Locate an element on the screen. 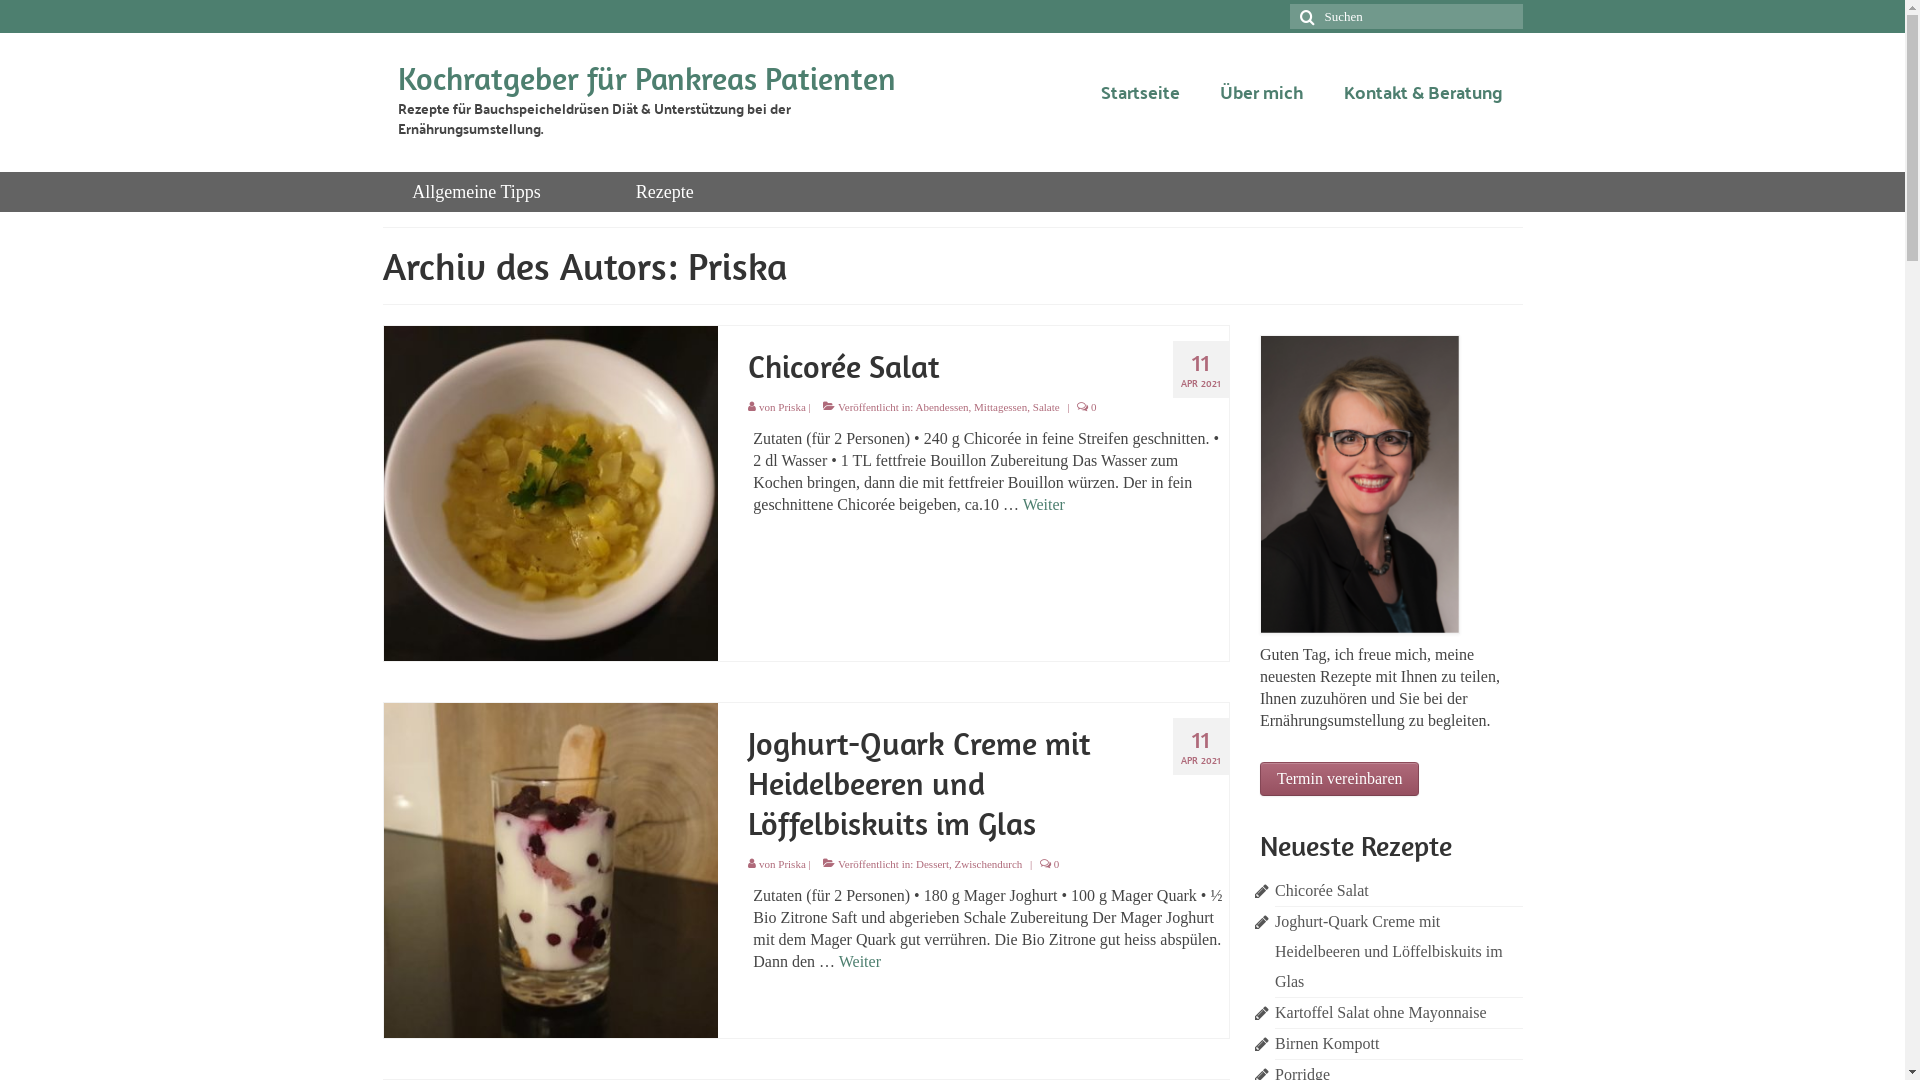 The image size is (1920, 1080). Priska is located at coordinates (792, 864).